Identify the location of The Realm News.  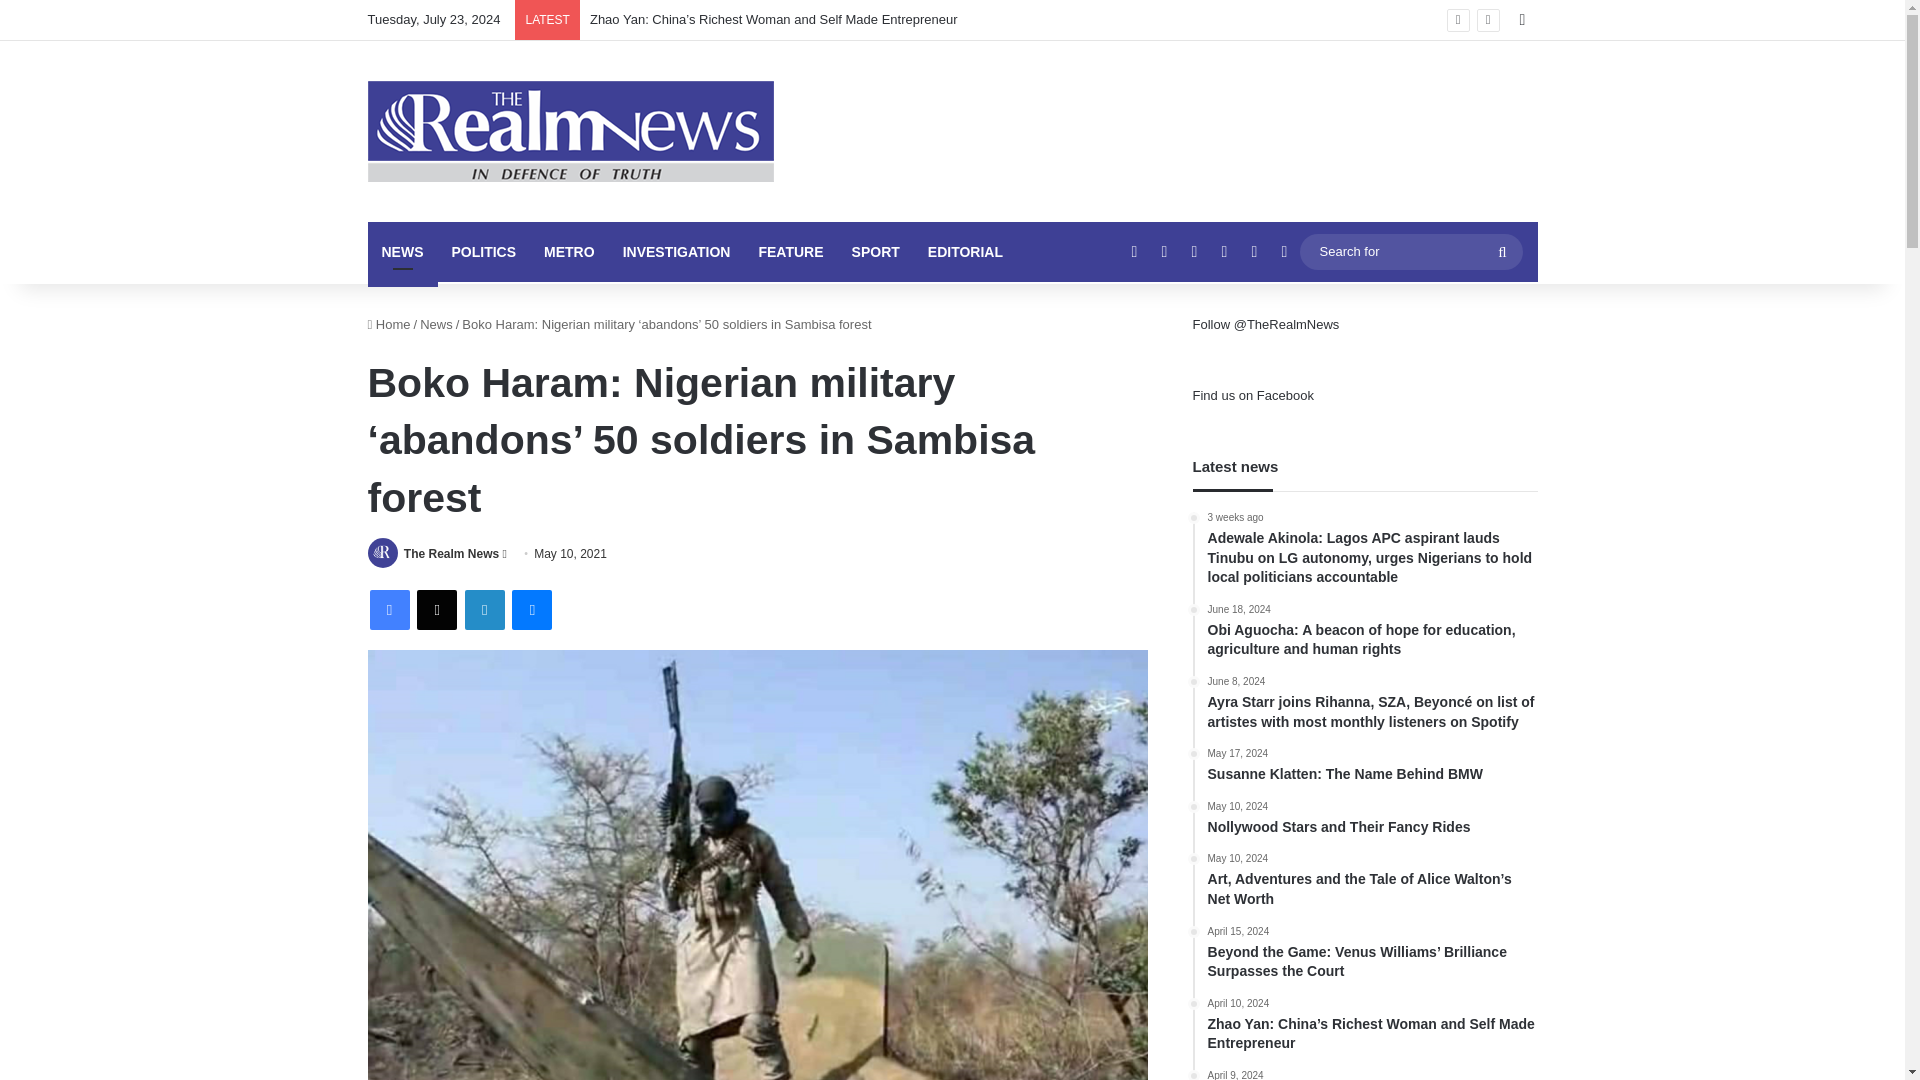
(451, 553).